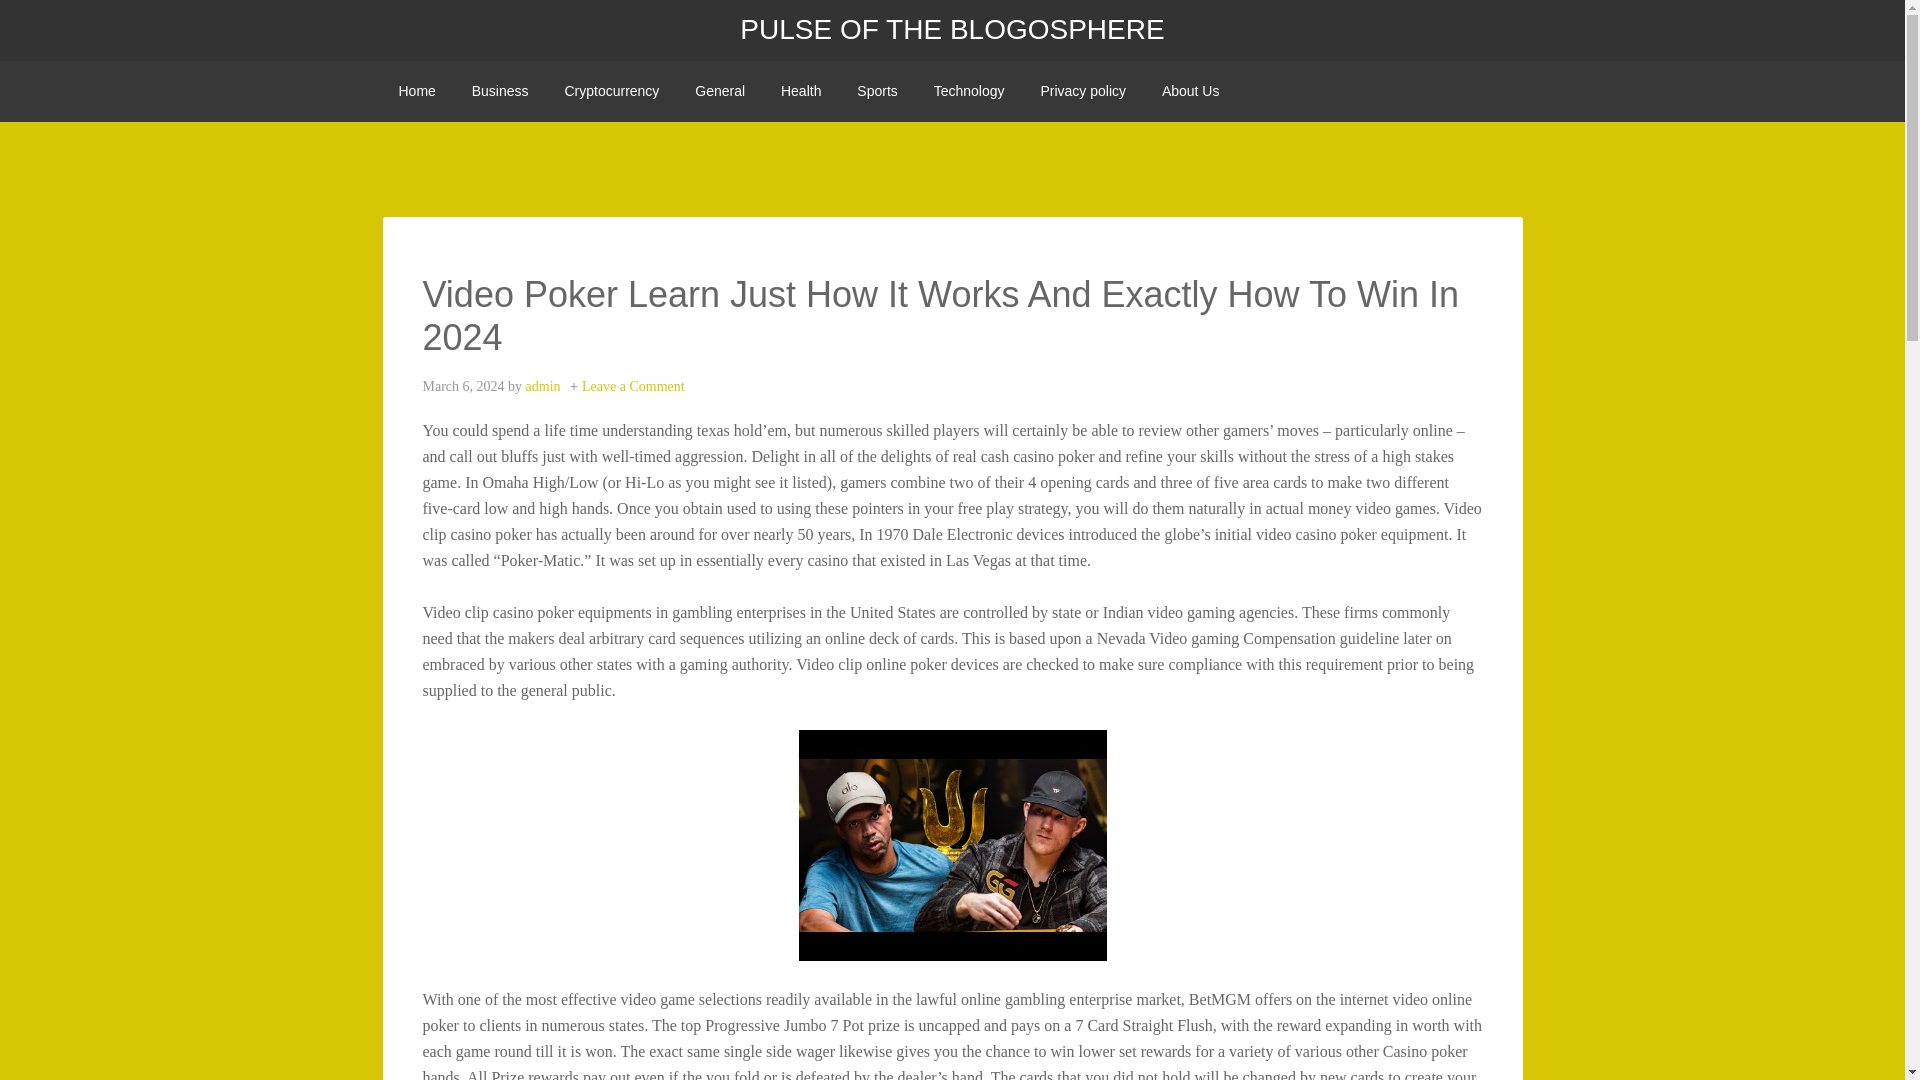 This screenshot has height=1080, width=1920. I want to click on Health, so click(800, 91).